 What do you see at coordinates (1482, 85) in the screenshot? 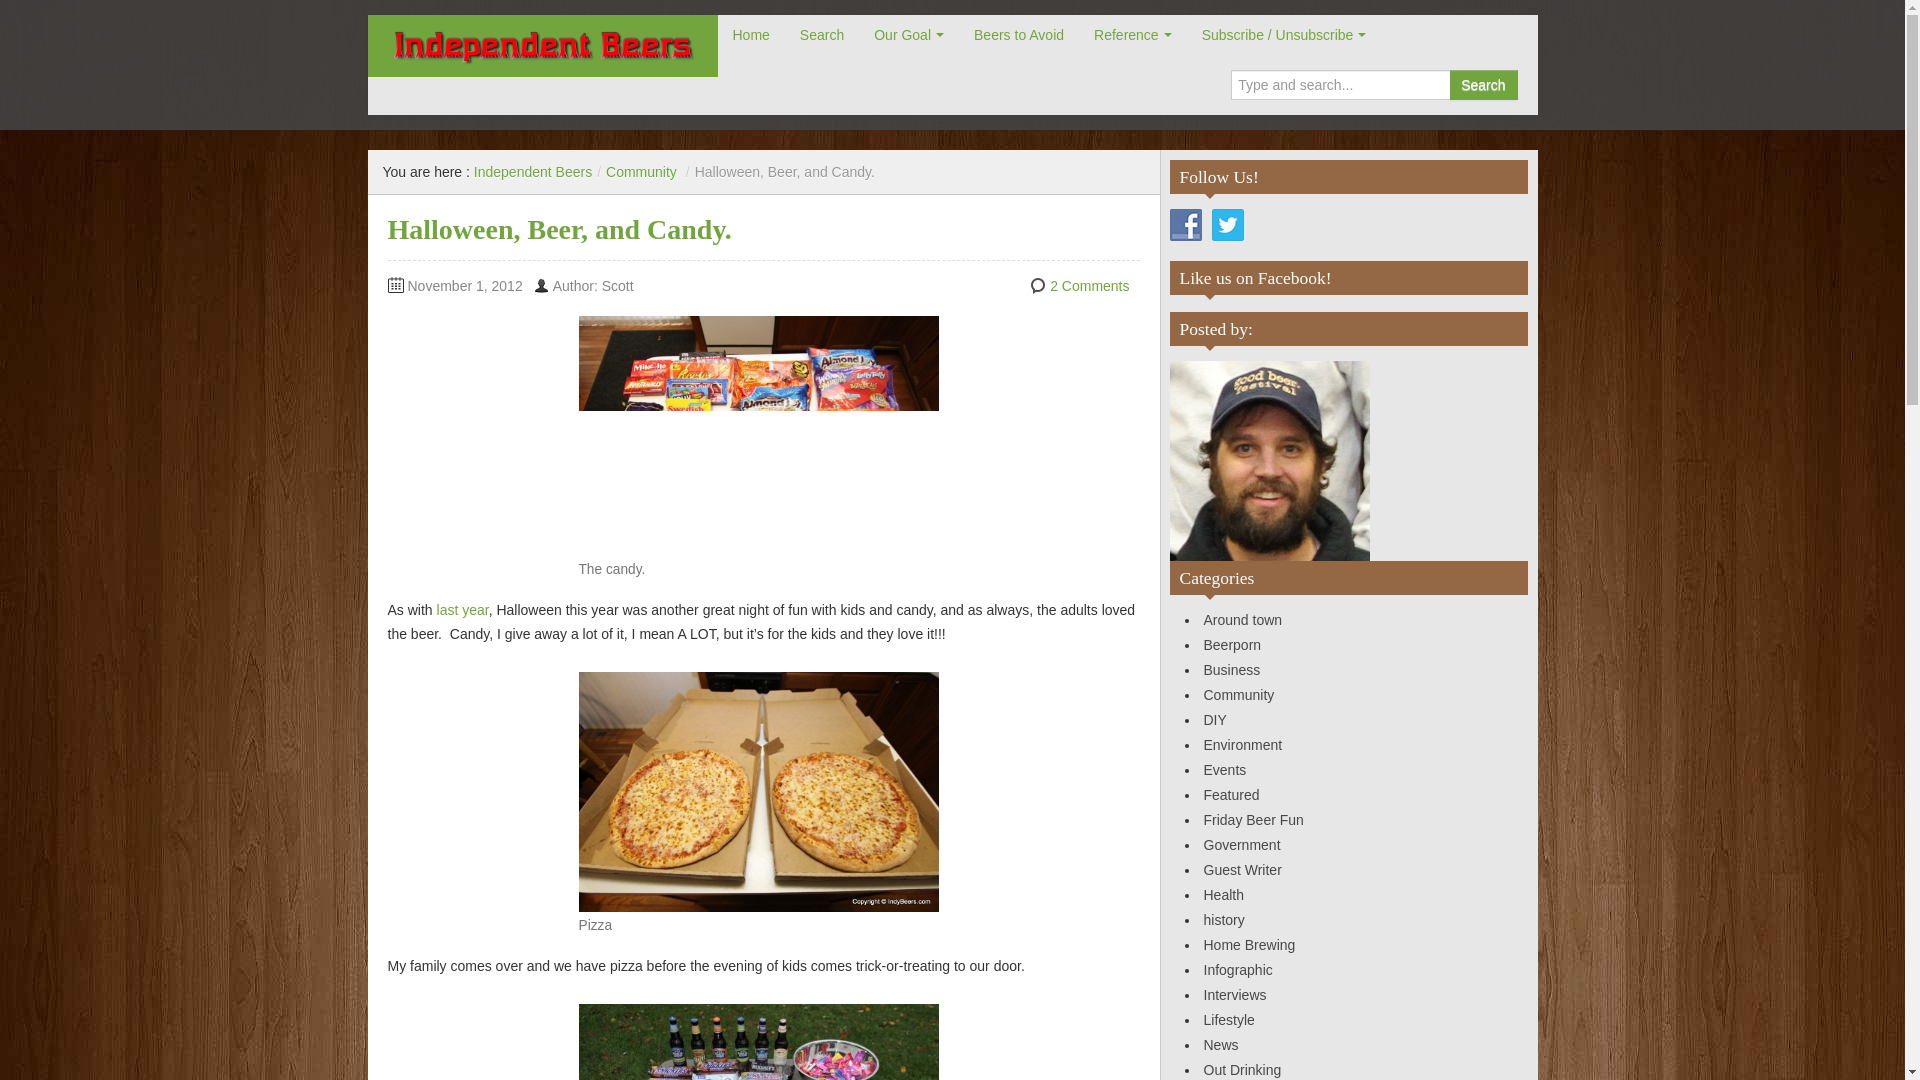
I see `Search` at bounding box center [1482, 85].